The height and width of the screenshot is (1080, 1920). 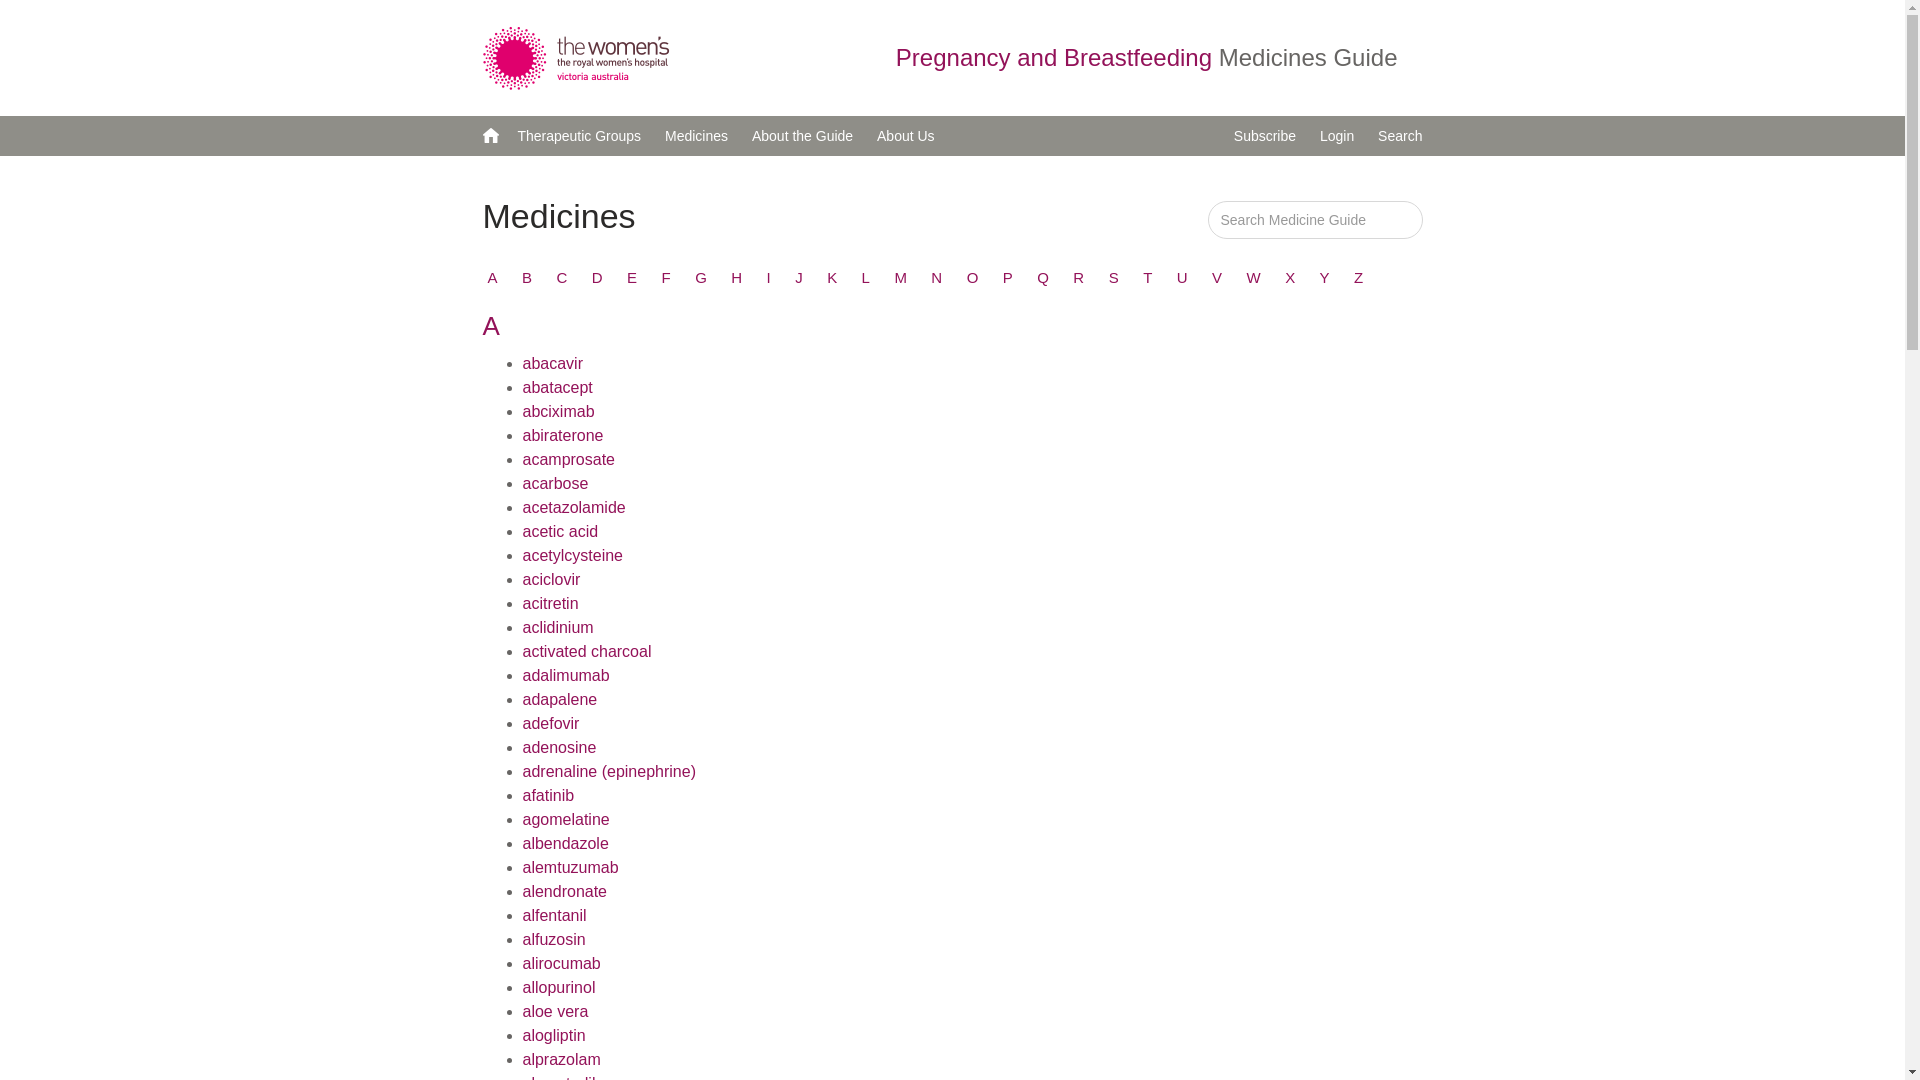 What do you see at coordinates (832, 278) in the screenshot?
I see `K` at bounding box center [832, 278].